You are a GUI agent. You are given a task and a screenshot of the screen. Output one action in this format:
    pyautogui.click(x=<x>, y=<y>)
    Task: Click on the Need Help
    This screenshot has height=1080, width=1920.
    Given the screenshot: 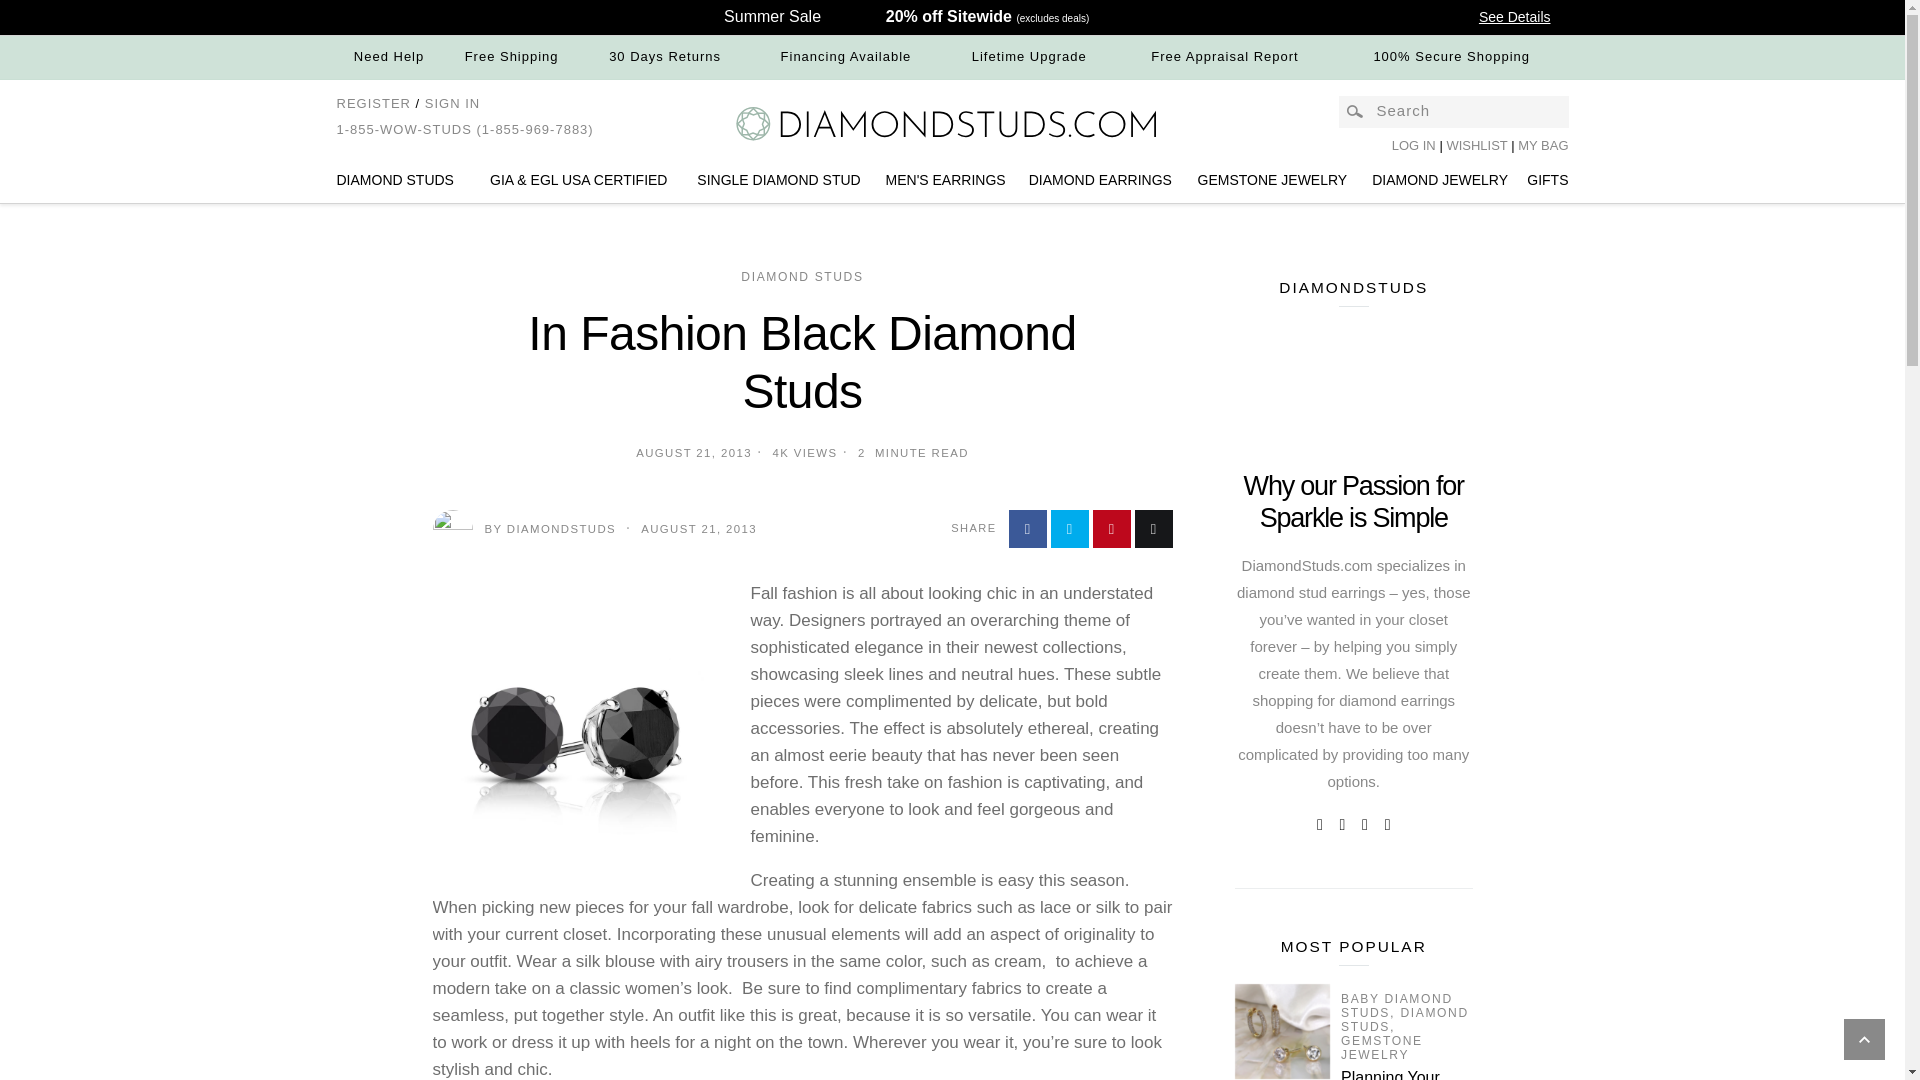 What is the action you would take?
    pyautogui.click(x=388, y=56)
    